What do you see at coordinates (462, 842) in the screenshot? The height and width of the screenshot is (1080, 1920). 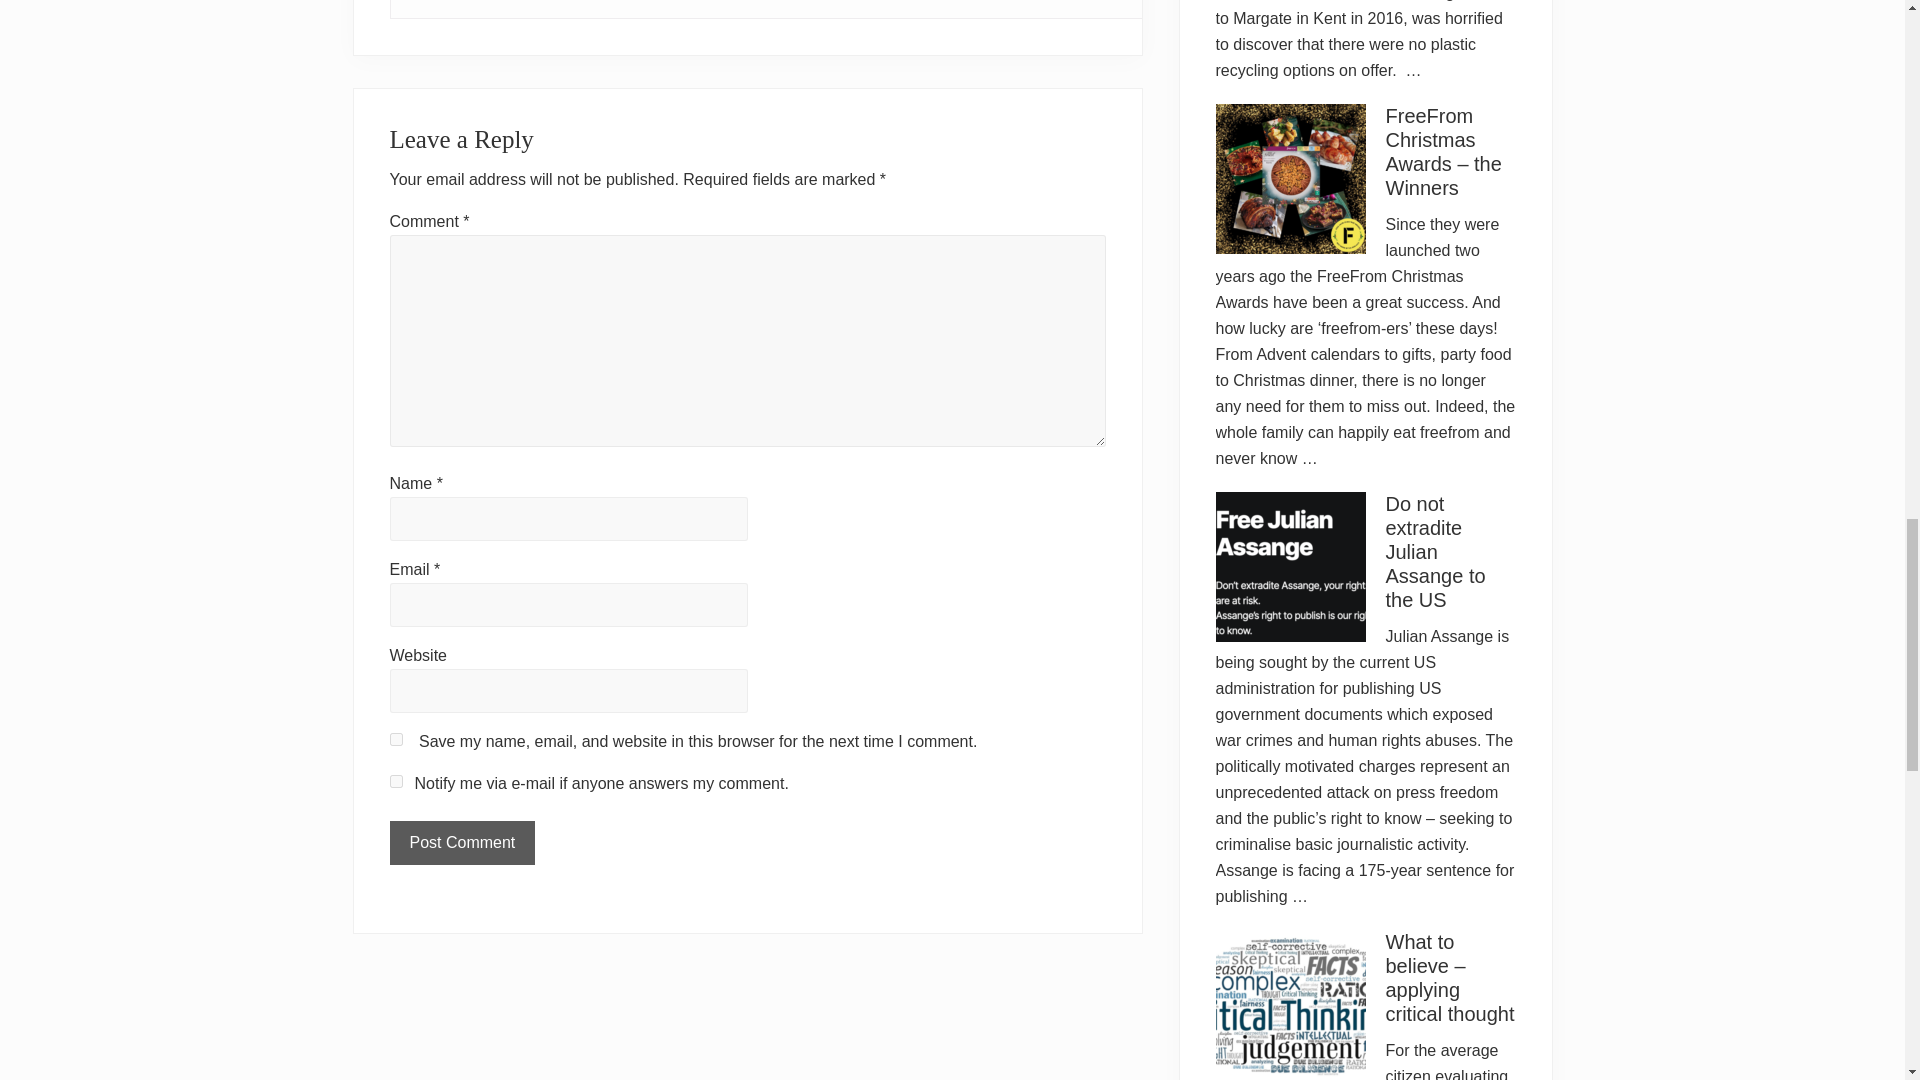 I see `Post Comment` at bounding box center [462, 842].